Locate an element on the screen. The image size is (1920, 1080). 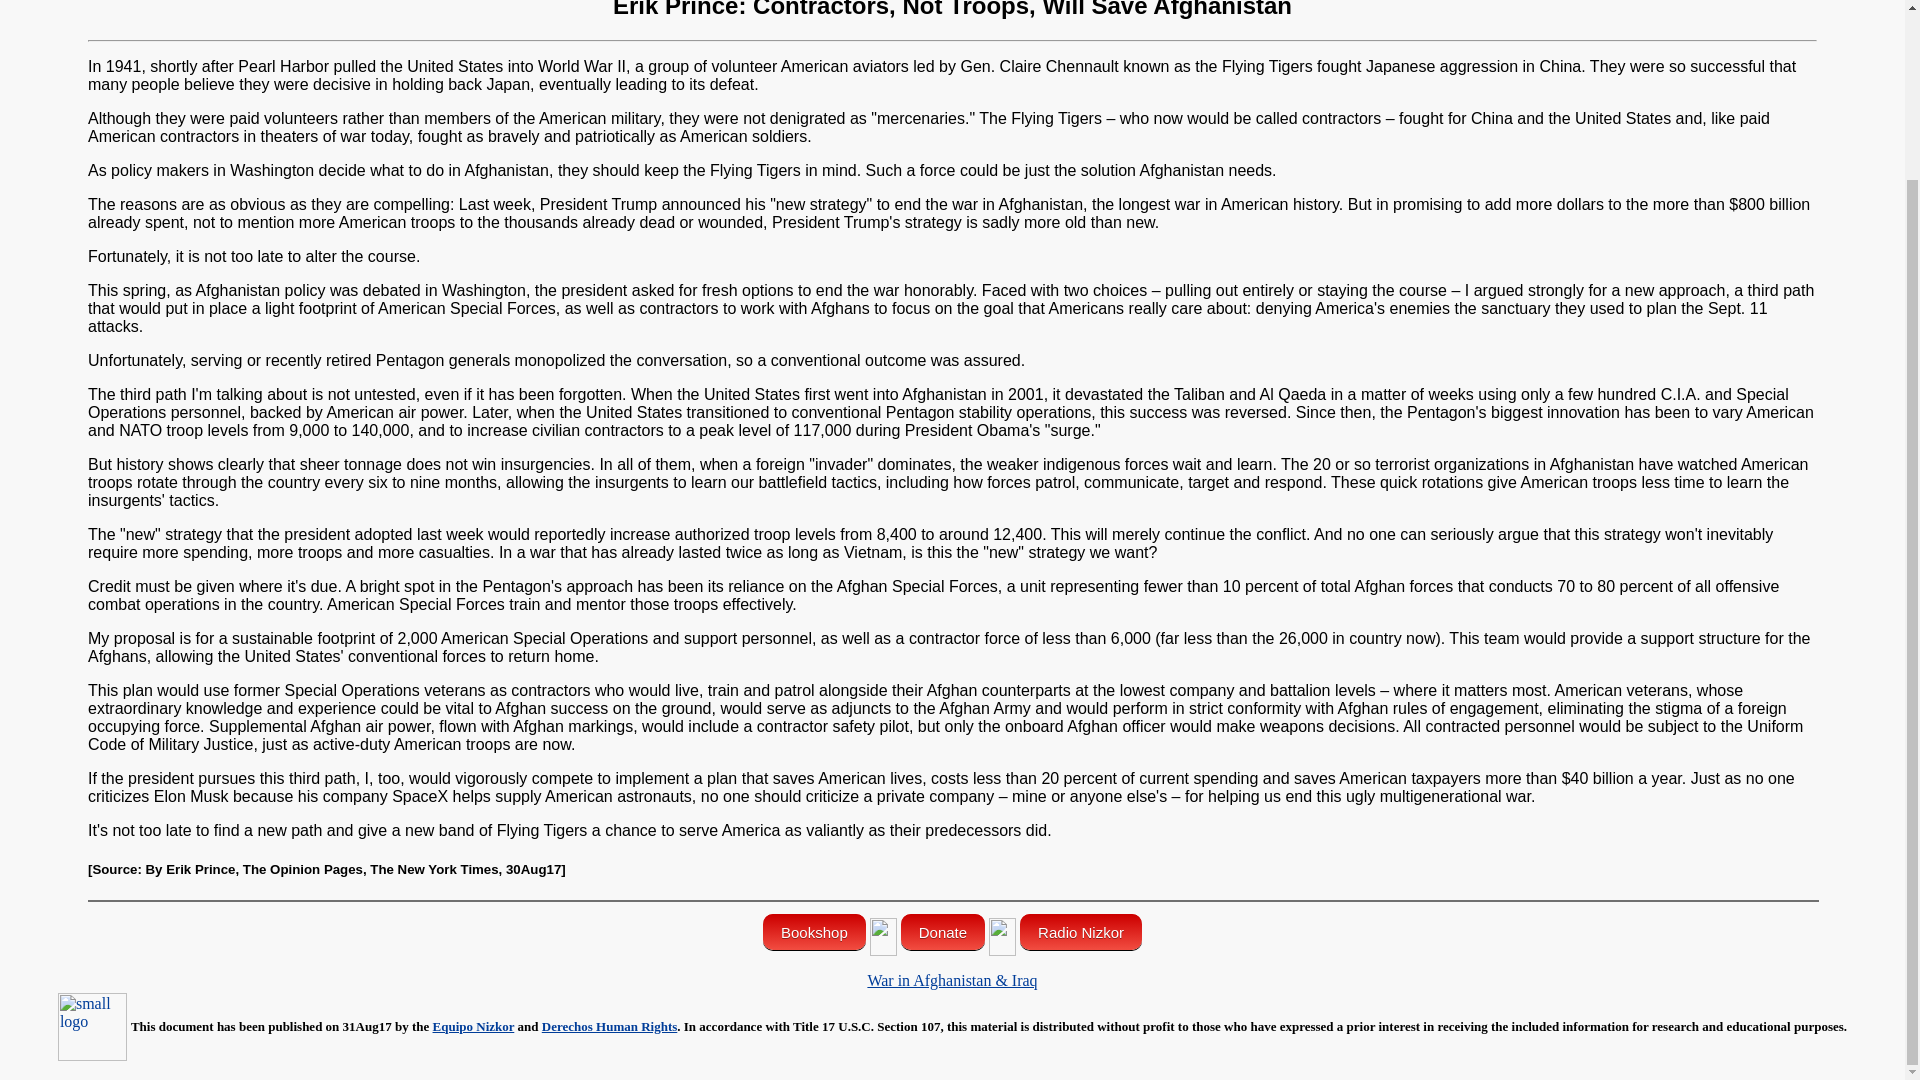
Bookshop is located at coordinates (814, 932).